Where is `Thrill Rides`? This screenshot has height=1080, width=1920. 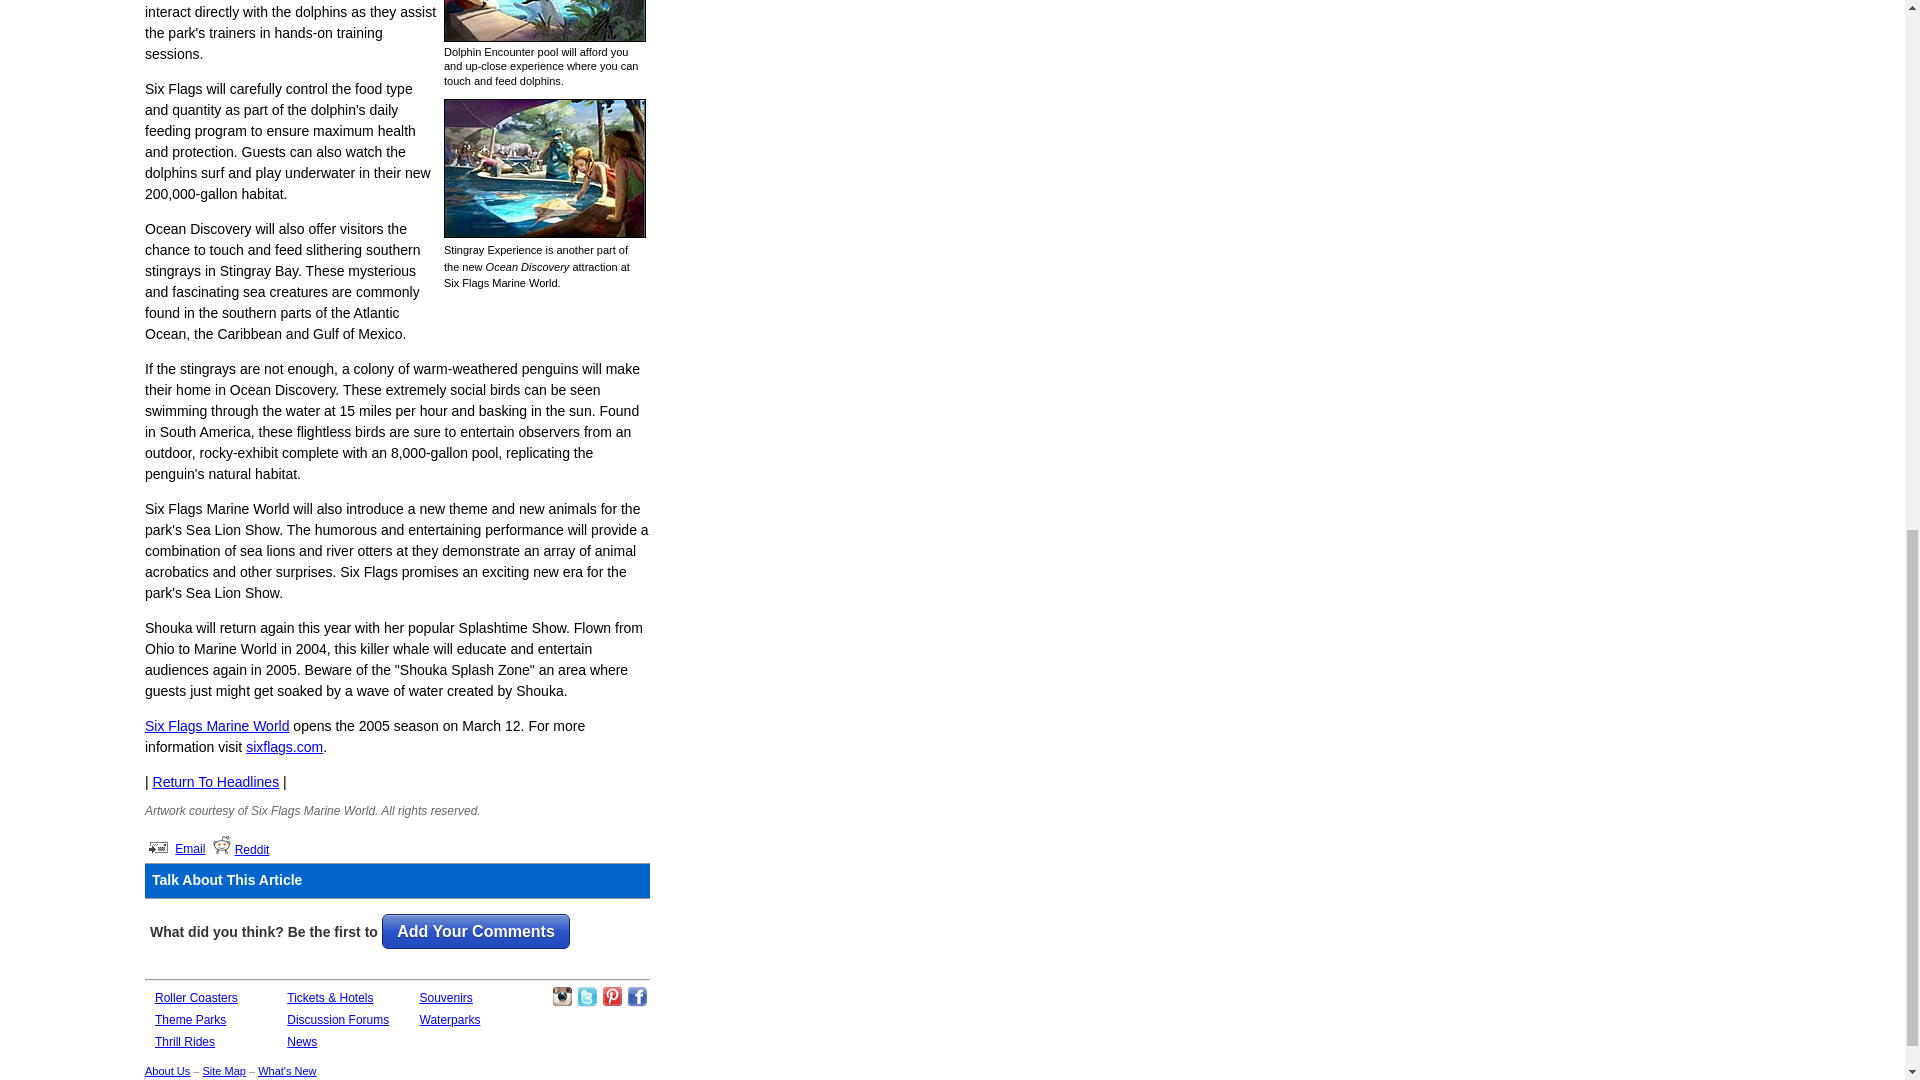
Thrill Rides is located at coordinates (185, 1041).